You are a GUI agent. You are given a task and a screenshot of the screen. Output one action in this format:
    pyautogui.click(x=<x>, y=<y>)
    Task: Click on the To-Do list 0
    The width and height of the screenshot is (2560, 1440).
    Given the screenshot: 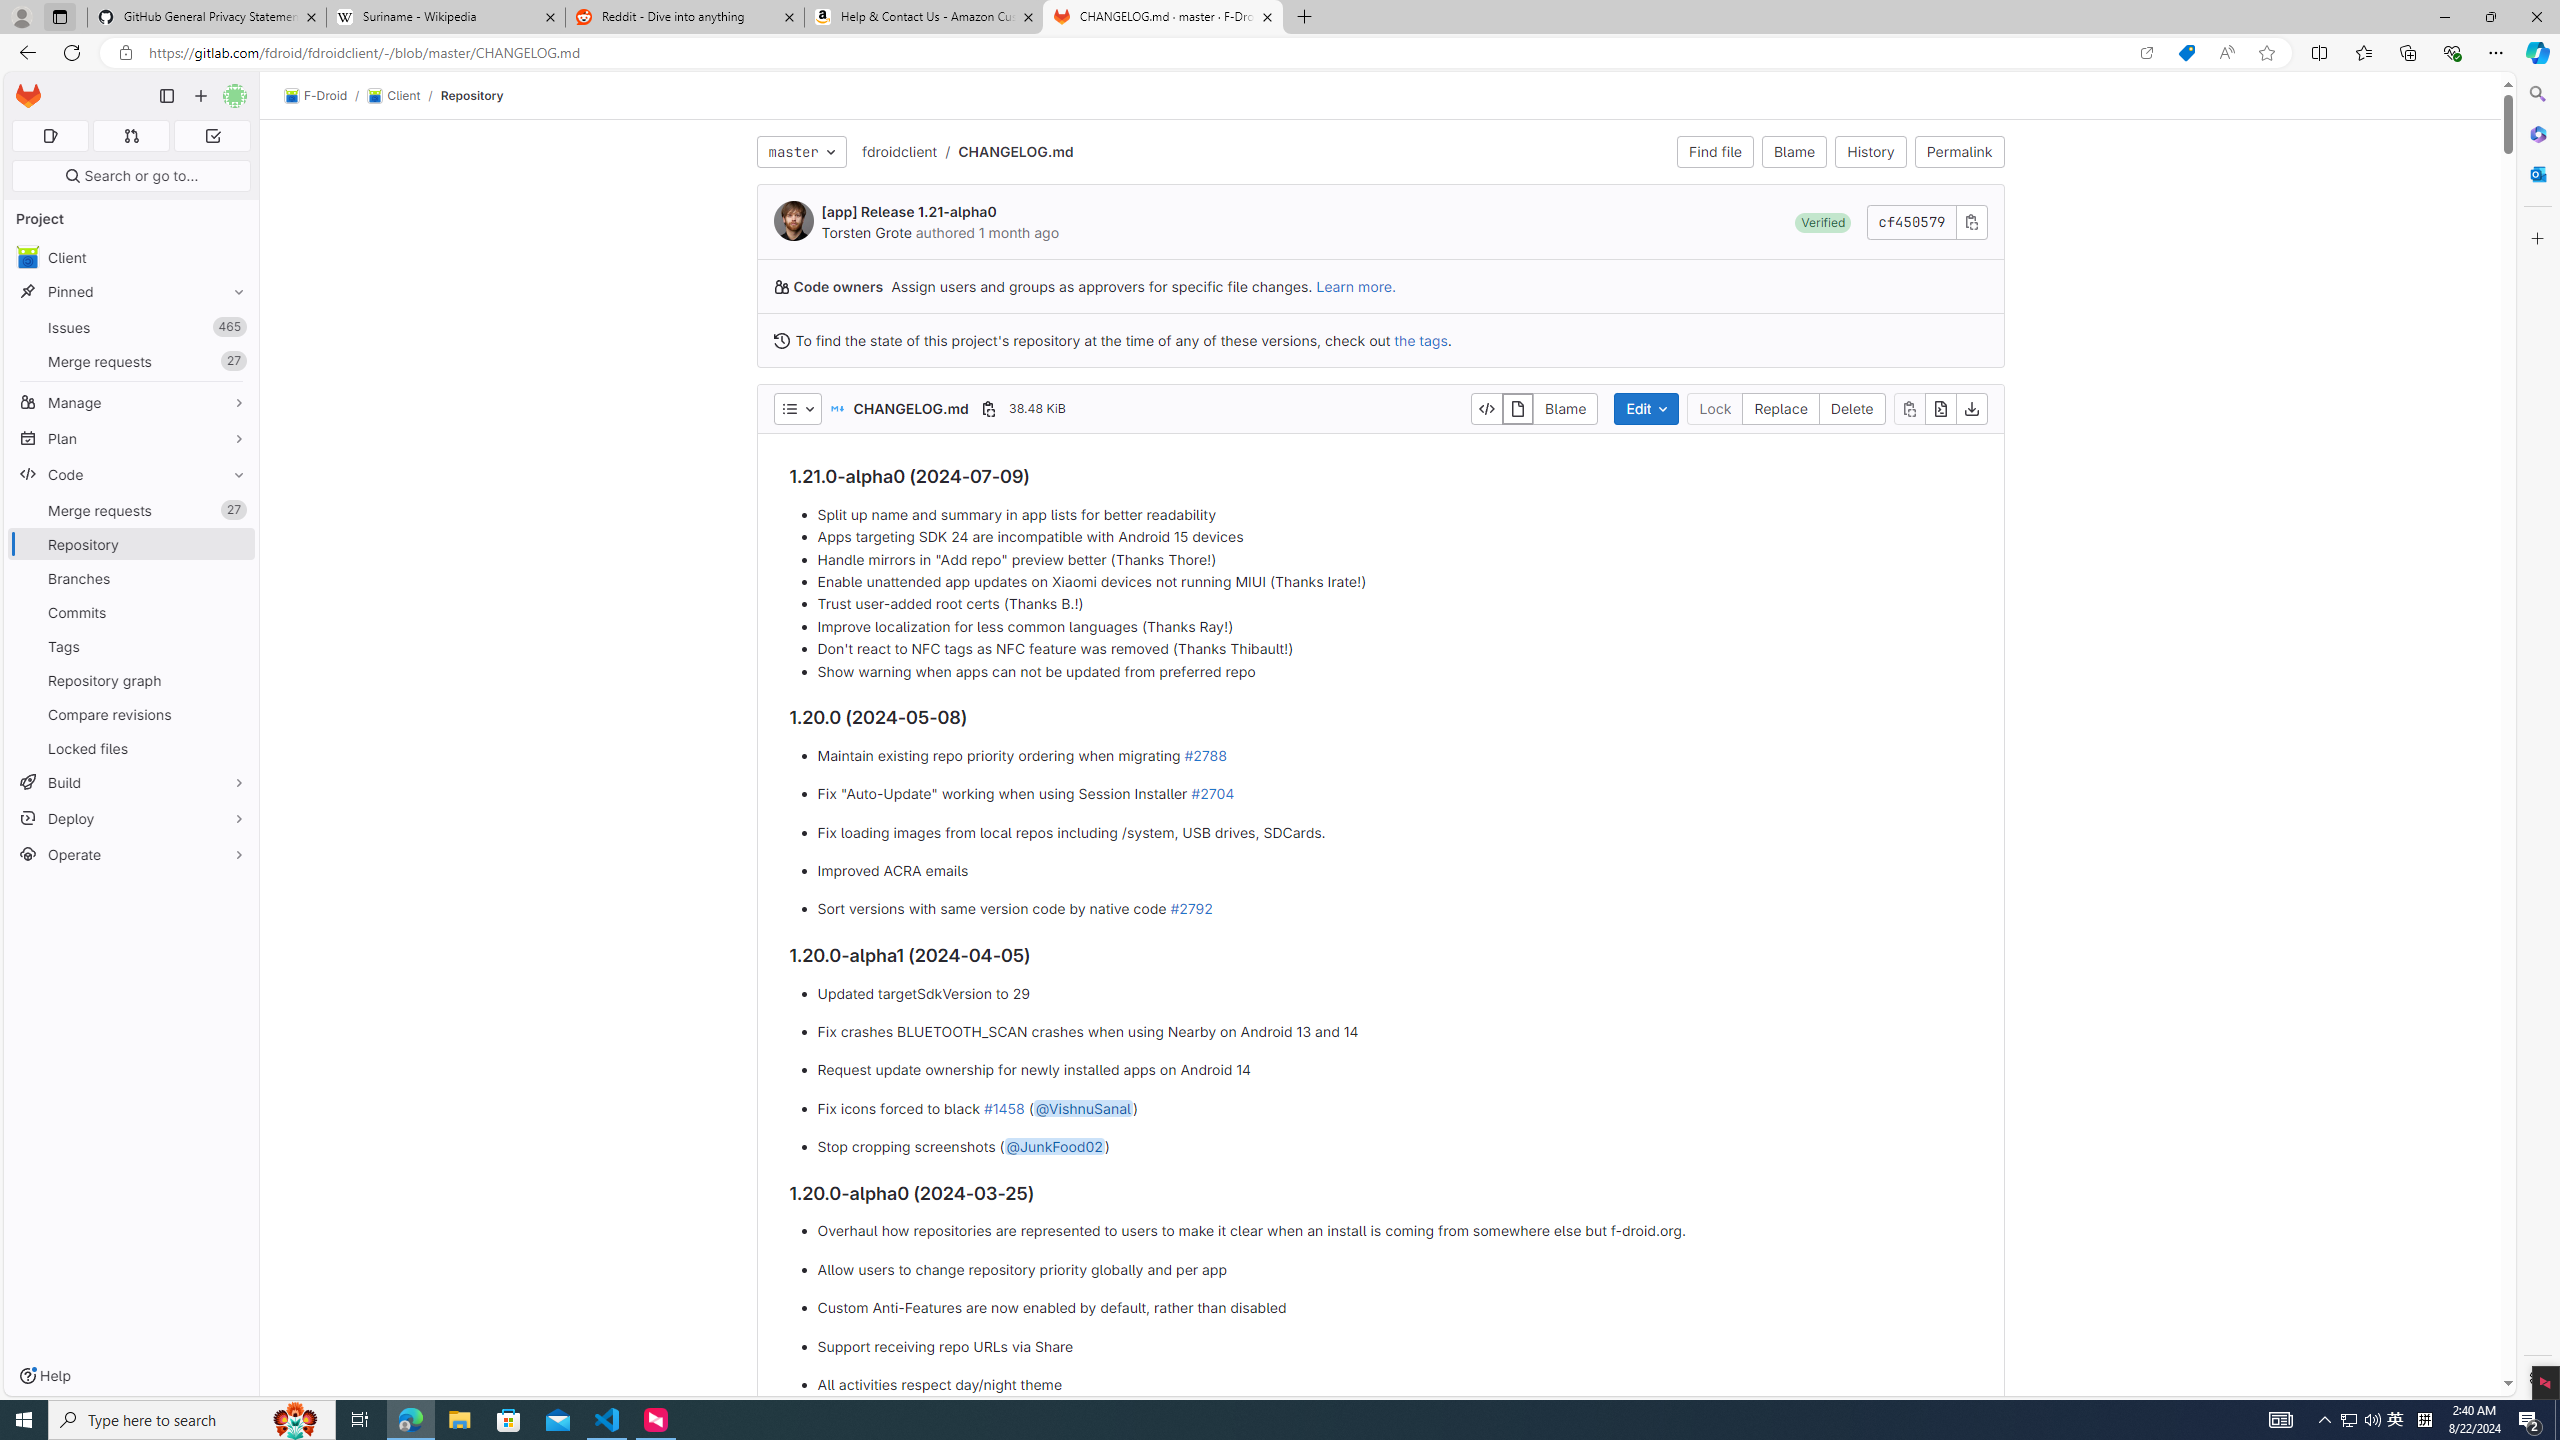 What is the action you would take?
    pyautogui.click(x=212, y=136)
    